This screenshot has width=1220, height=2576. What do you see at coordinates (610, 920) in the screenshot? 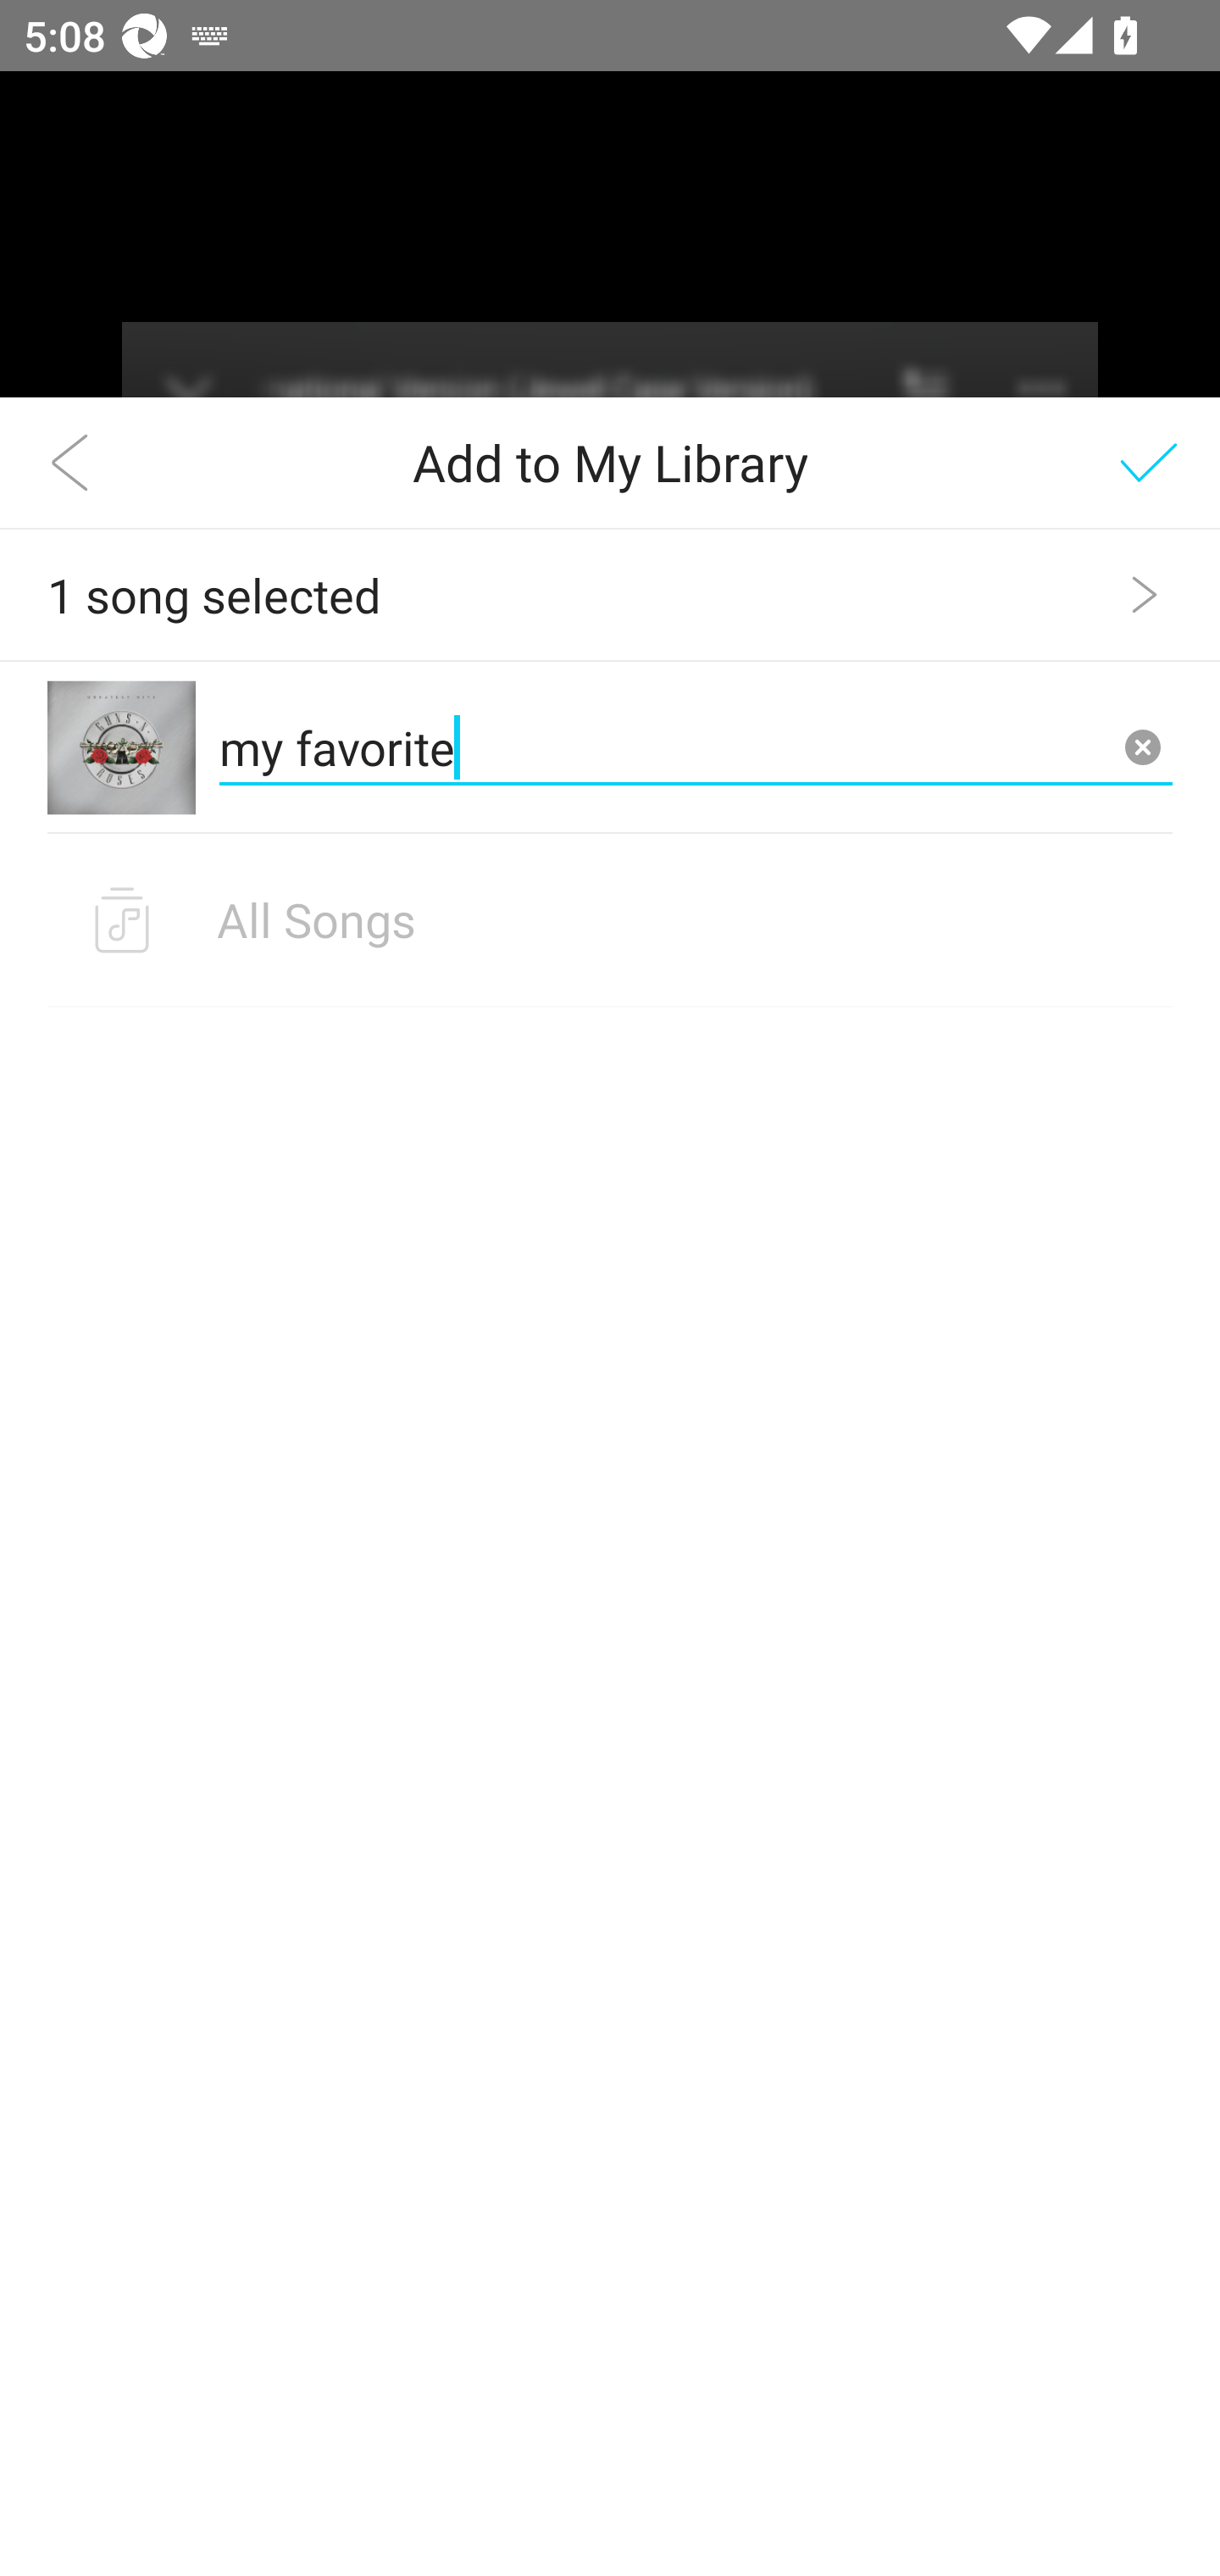
I see `All Songs` at bounding box center [610, 920].